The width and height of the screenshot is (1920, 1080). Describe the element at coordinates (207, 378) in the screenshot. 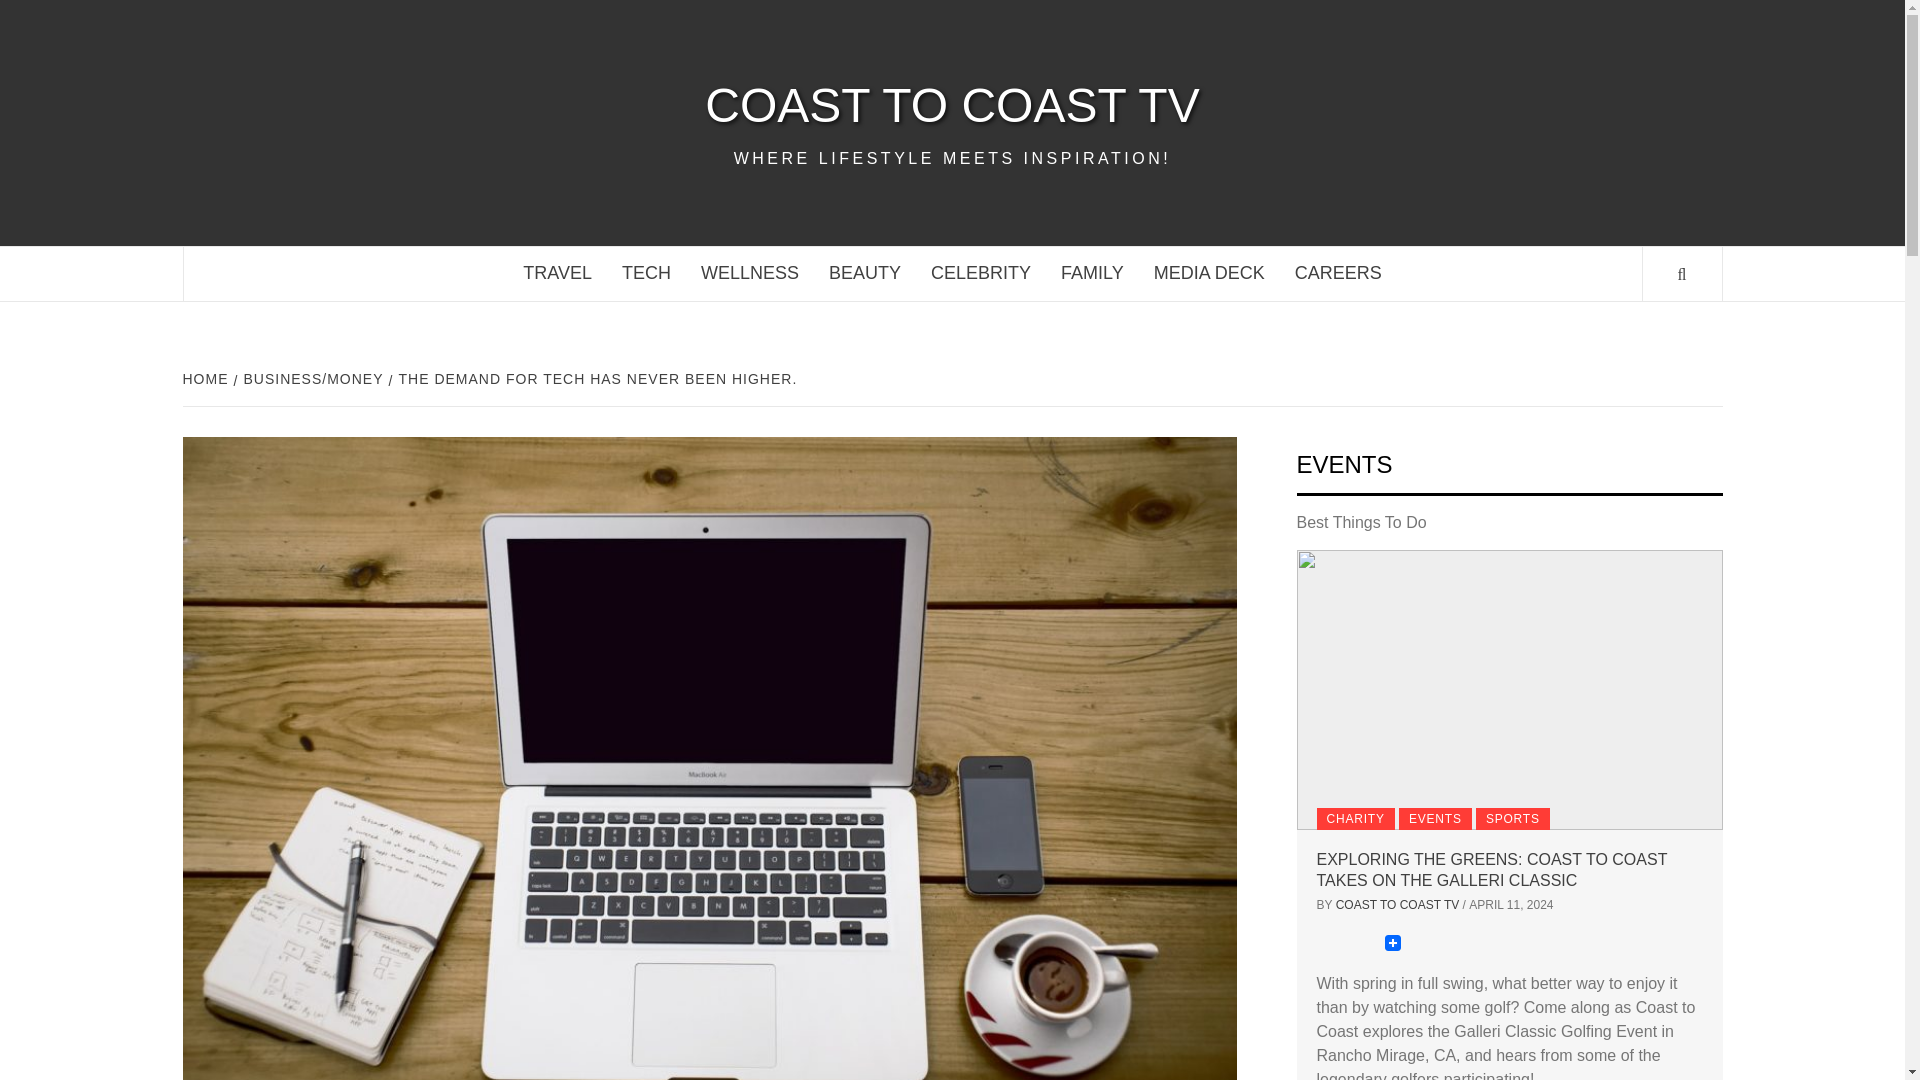

I see `HOME` at that location.